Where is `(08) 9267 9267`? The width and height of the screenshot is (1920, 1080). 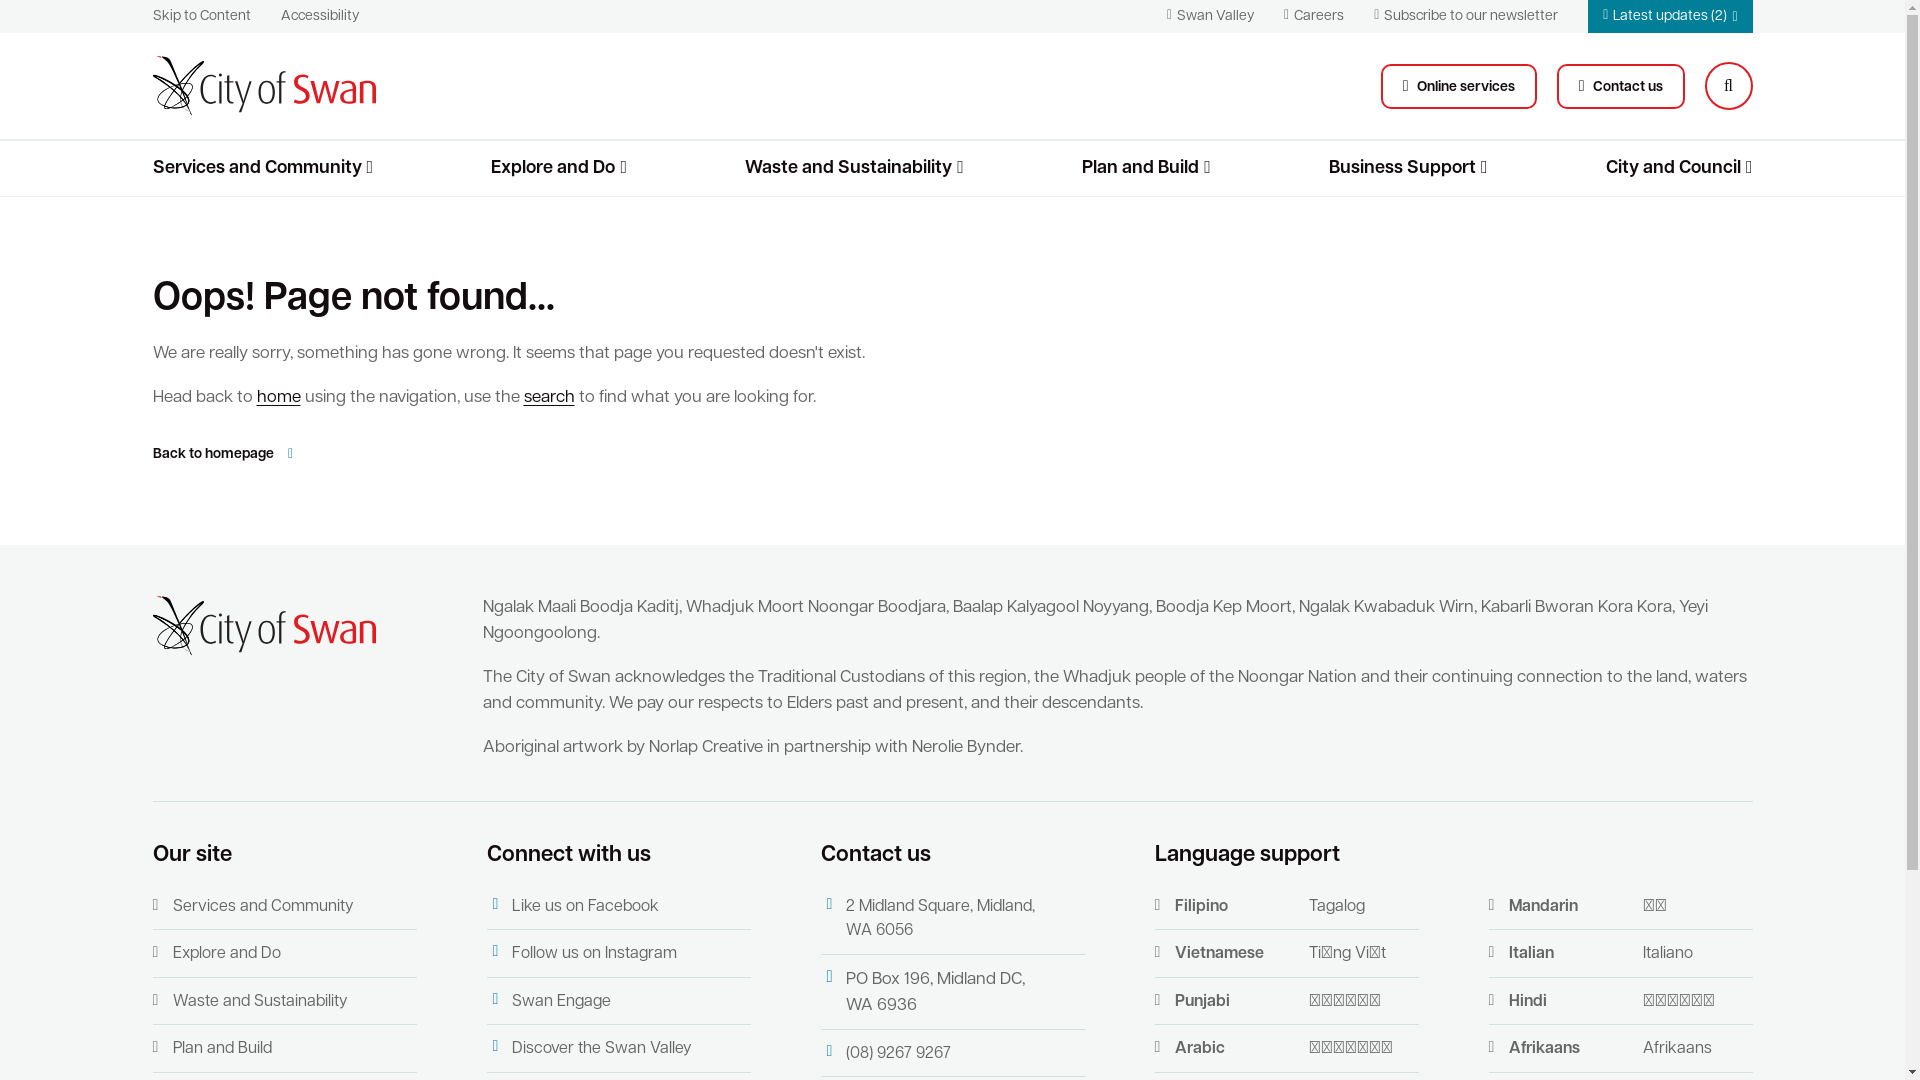 (08) 9267 9267 is located at coordinates (952, 1054).